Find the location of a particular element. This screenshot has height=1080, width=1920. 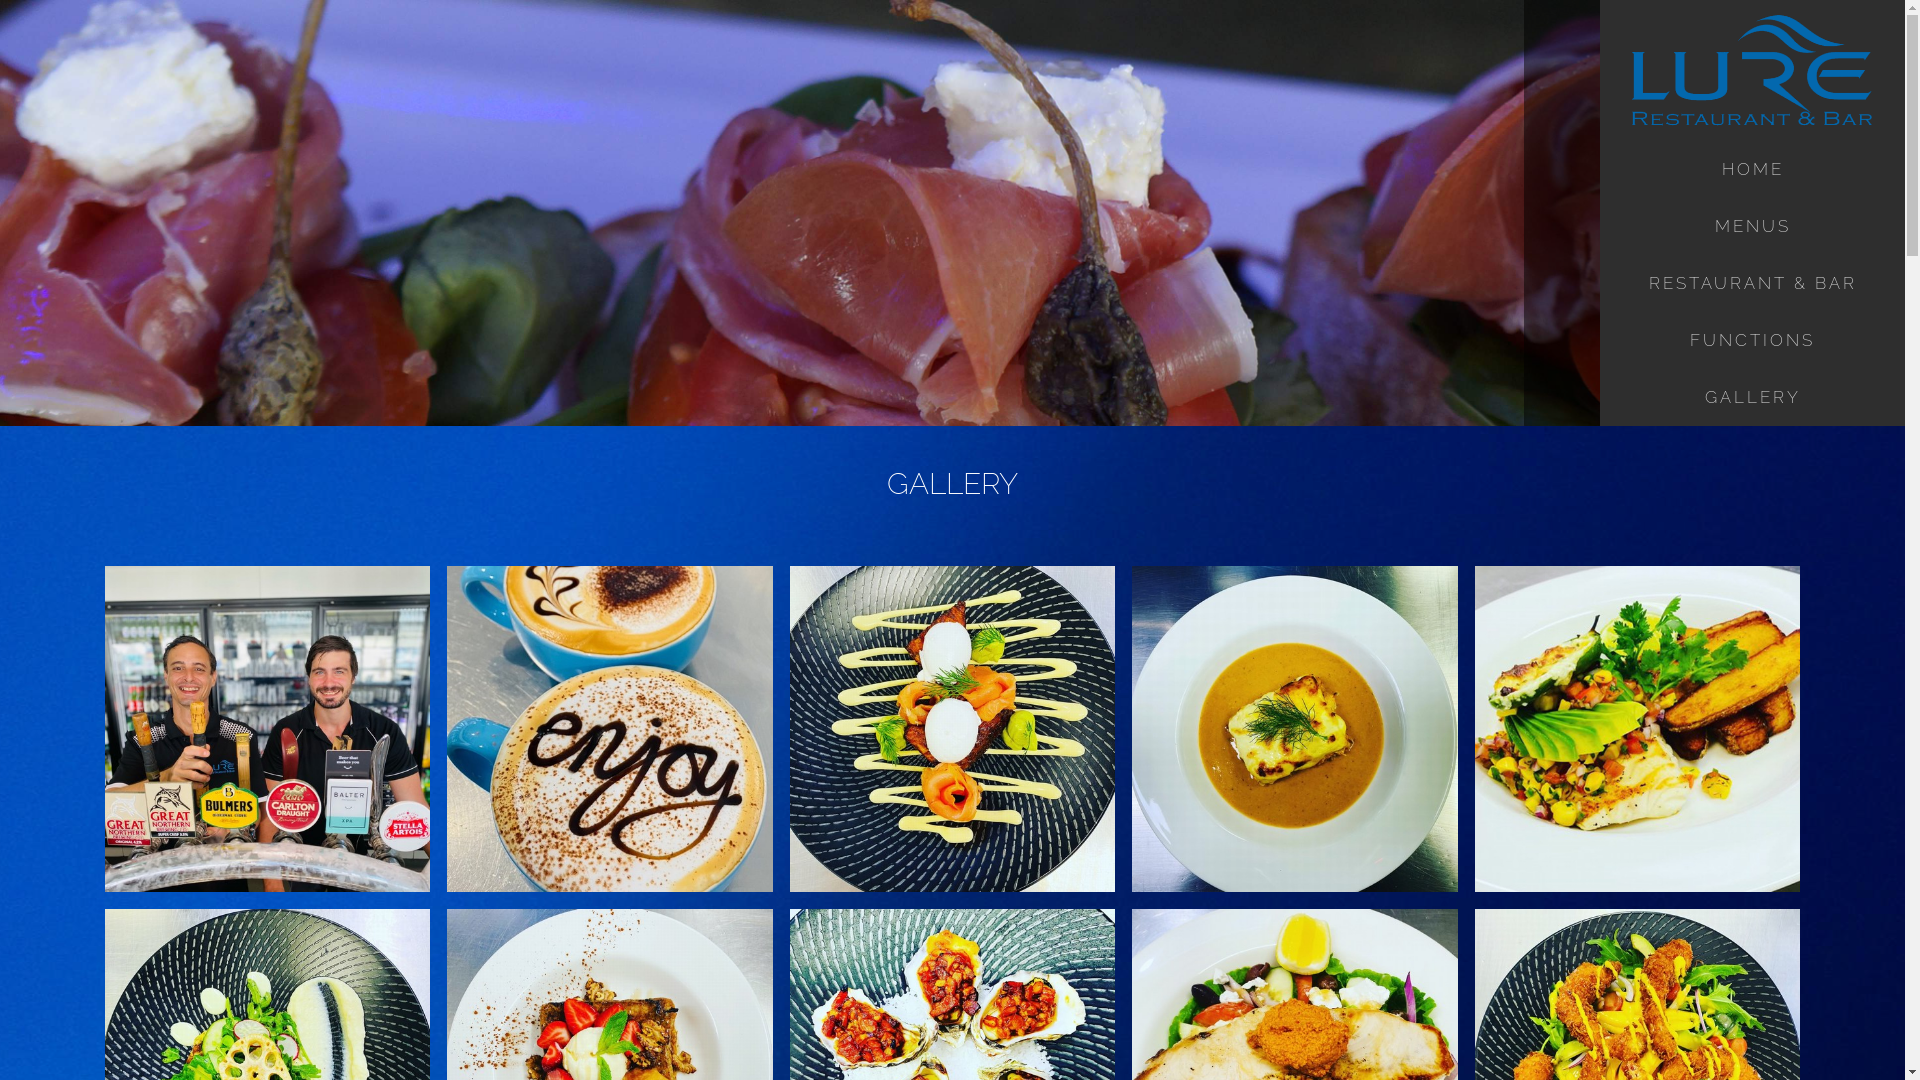

GALLERY is located at coordinates (1752, 398).